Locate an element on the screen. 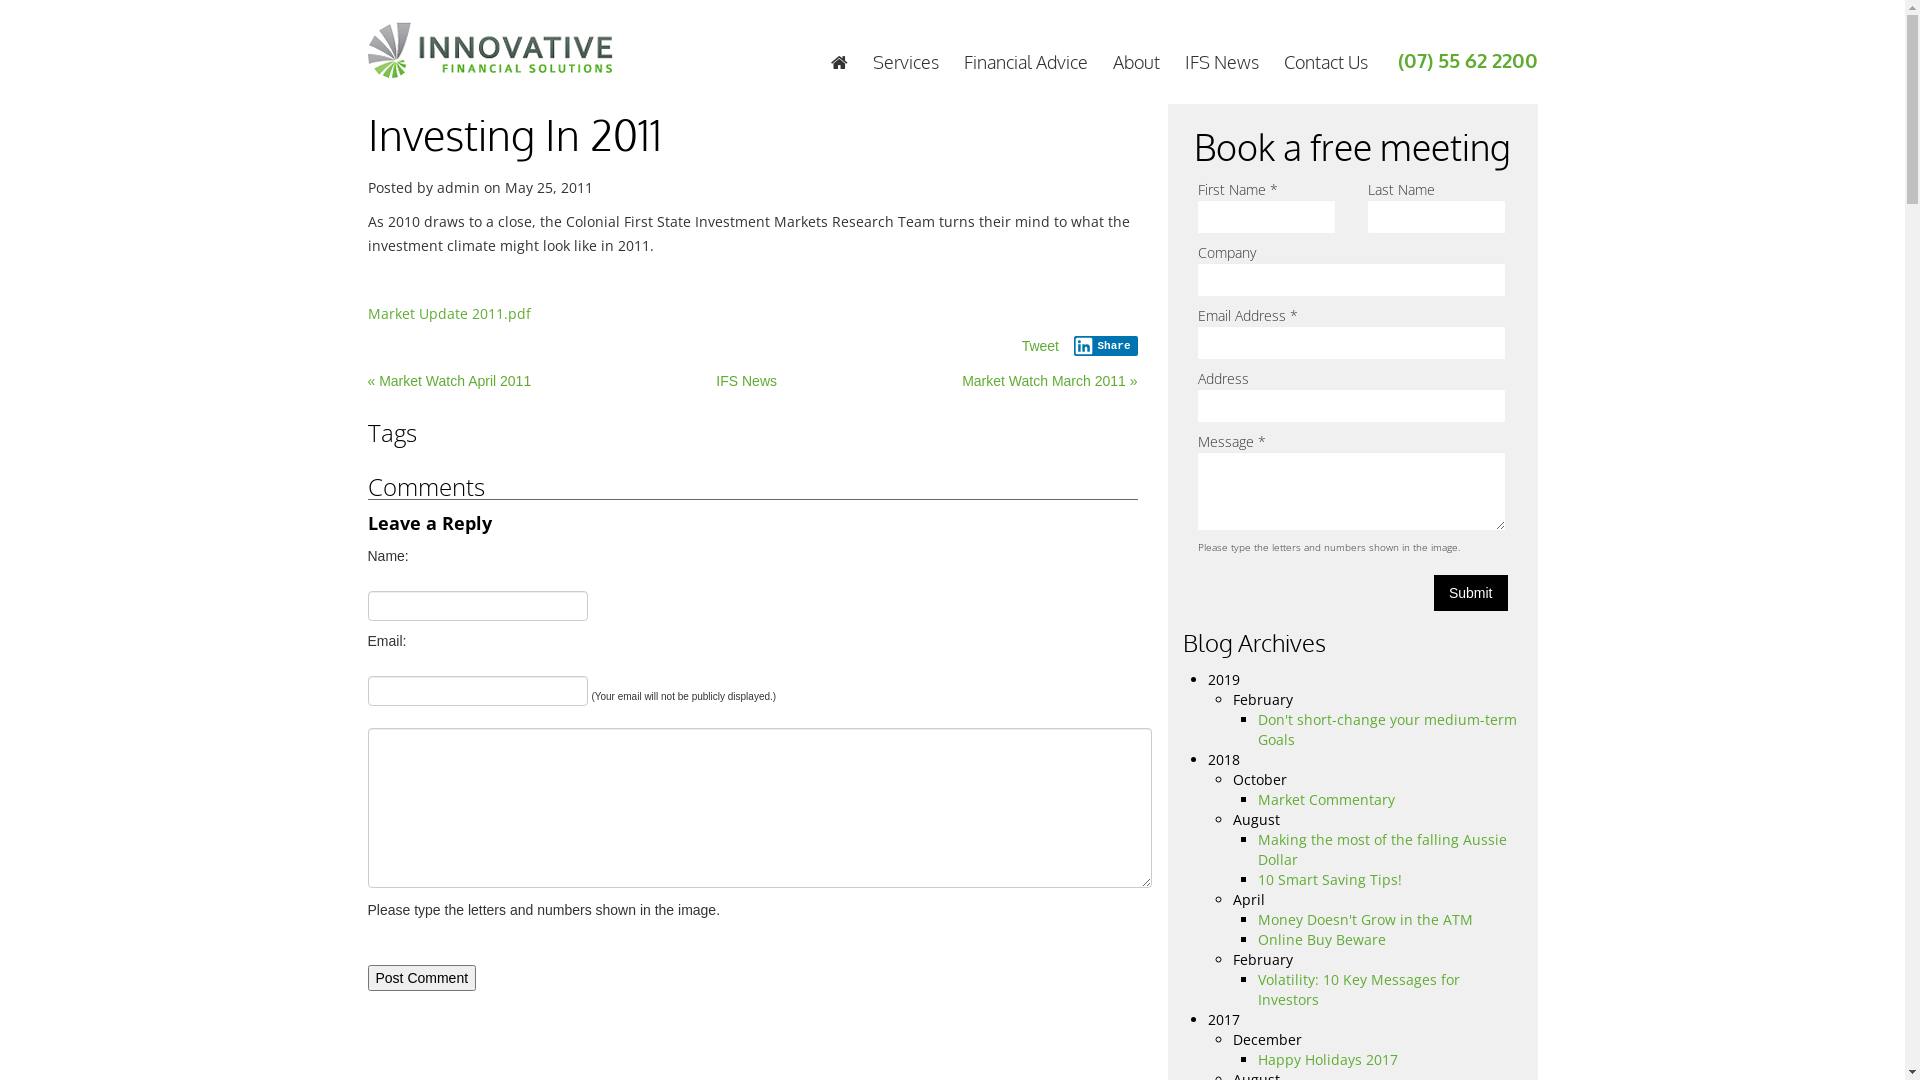 The width and height of the screenshot is (1920, 1080). Don't short-change your medium-term Goals is located at coordinates (1388, 730).